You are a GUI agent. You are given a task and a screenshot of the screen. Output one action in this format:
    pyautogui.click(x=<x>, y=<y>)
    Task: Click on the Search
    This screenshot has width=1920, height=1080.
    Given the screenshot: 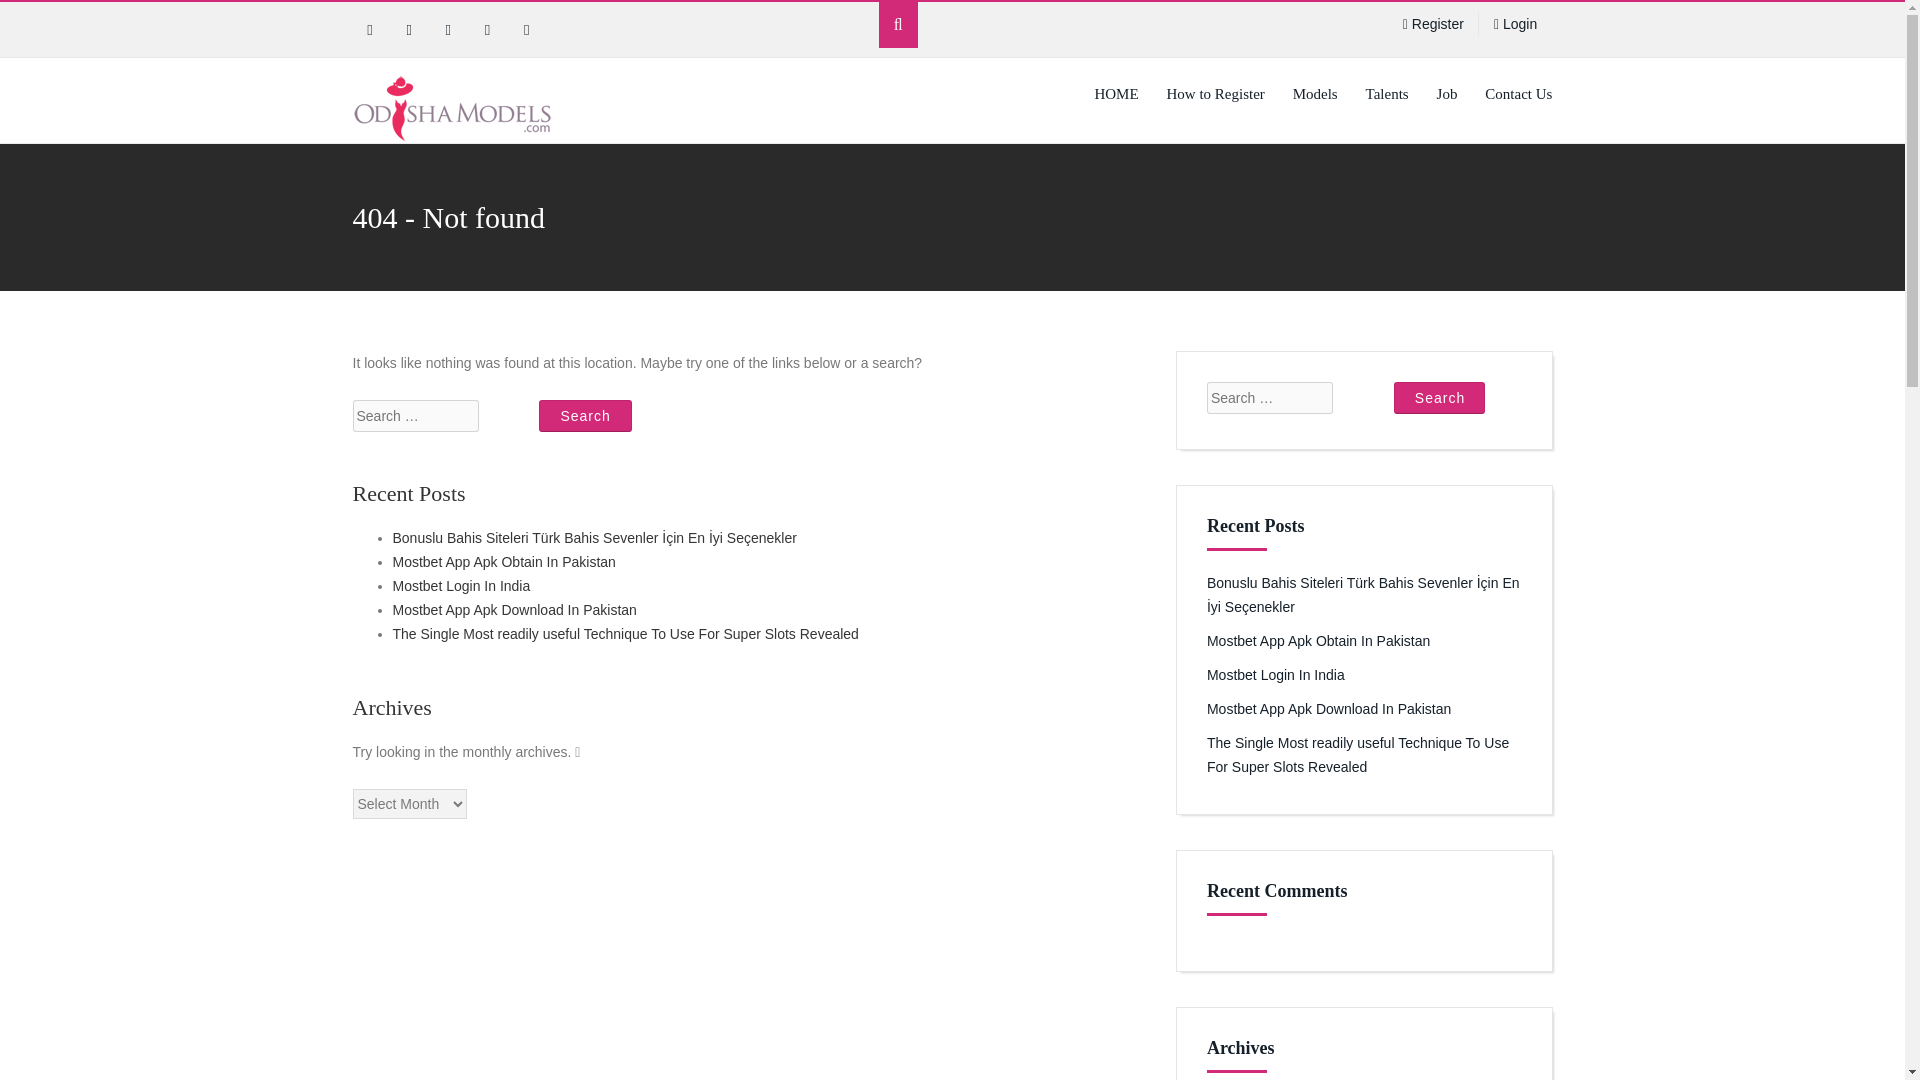 What is the action you would take?
    pyautogui.click(x=585, y=416)
    